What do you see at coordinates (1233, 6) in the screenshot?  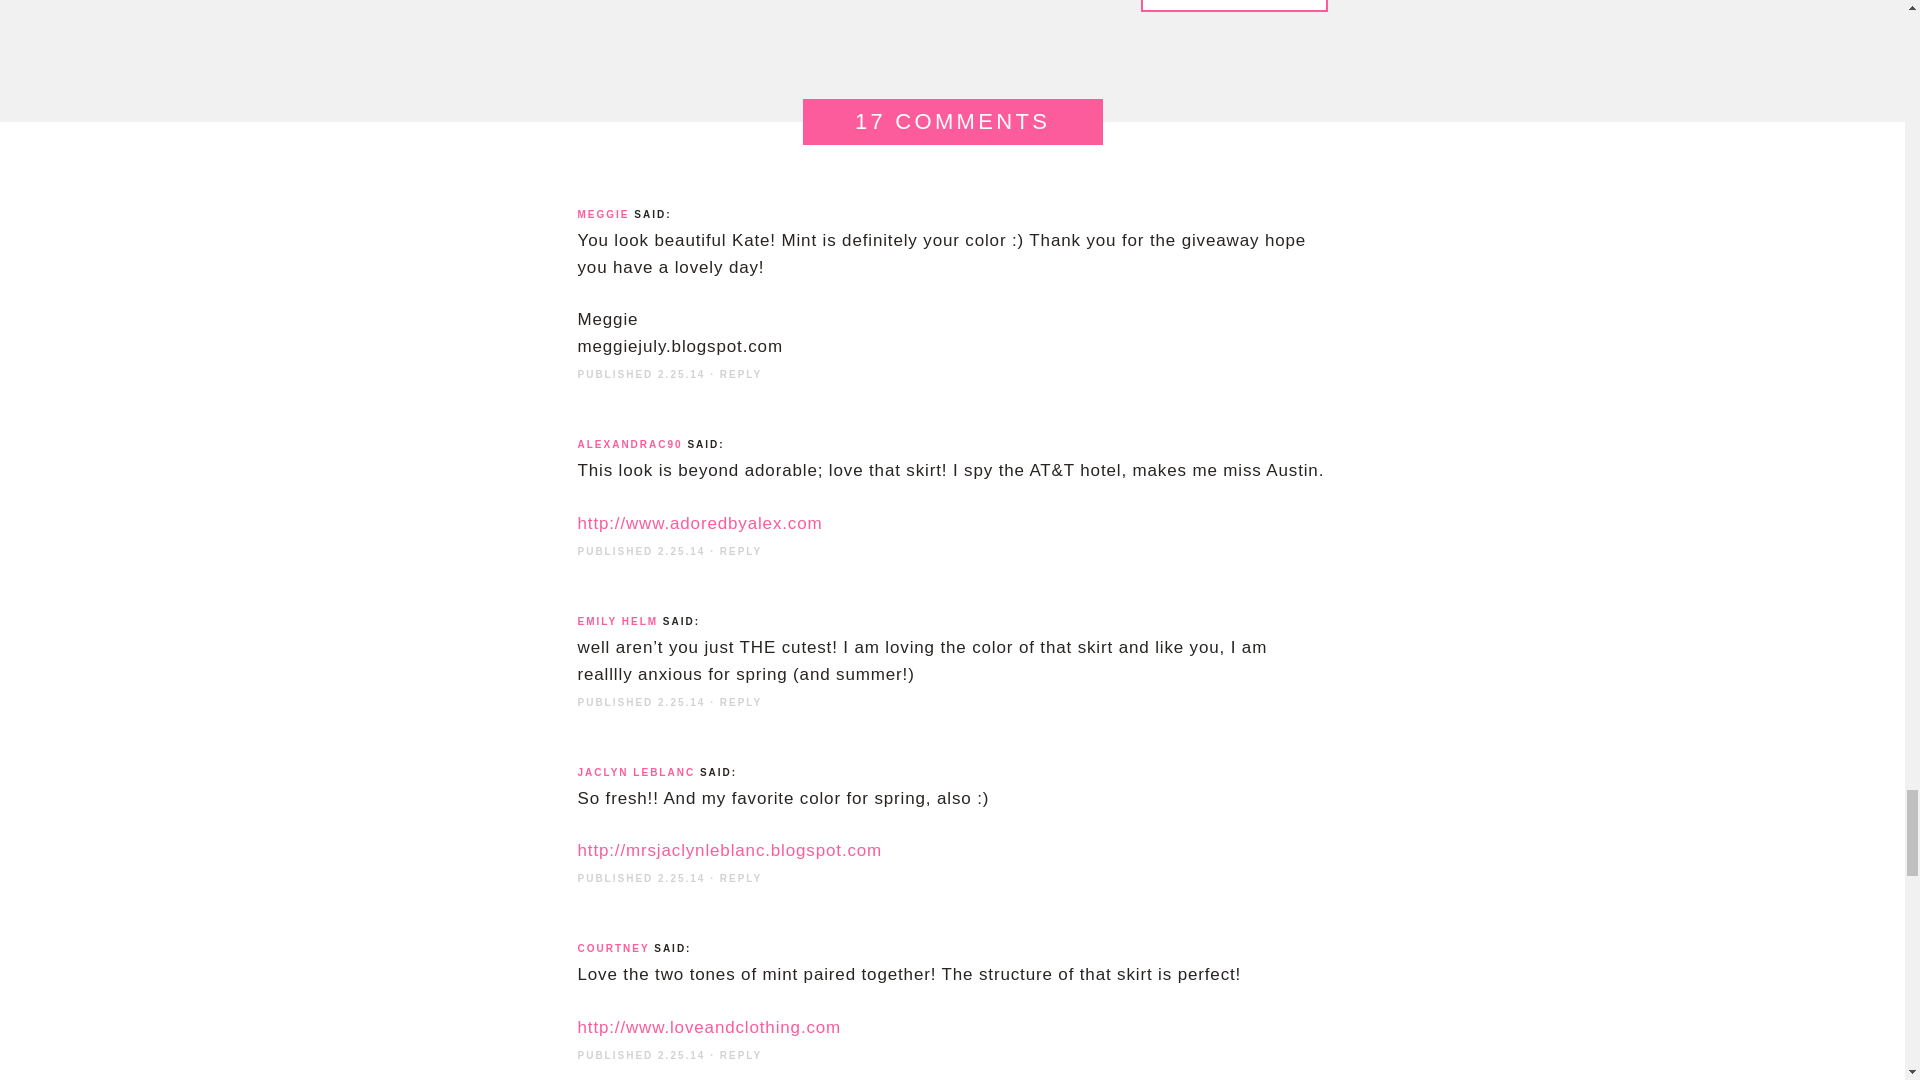 I see `Publish!` at bounding box center [1233, 6].